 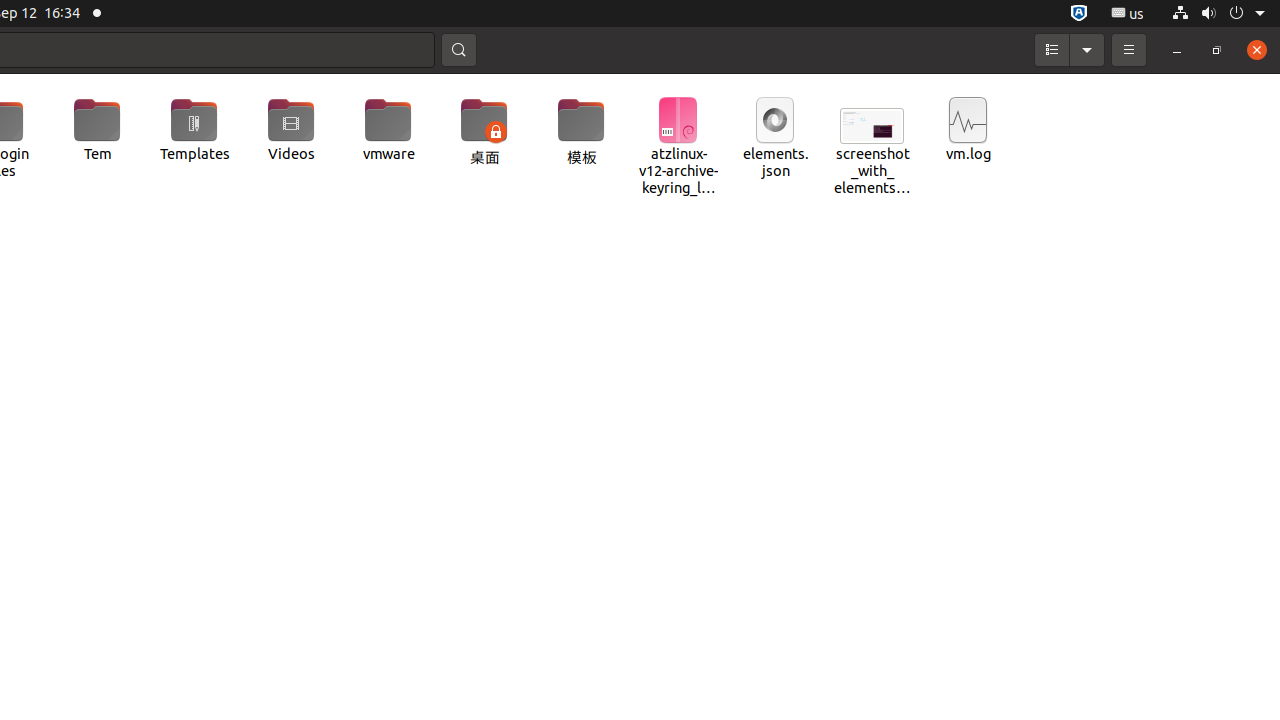 I want to click on Minimize, so click(x=1177, y=50).